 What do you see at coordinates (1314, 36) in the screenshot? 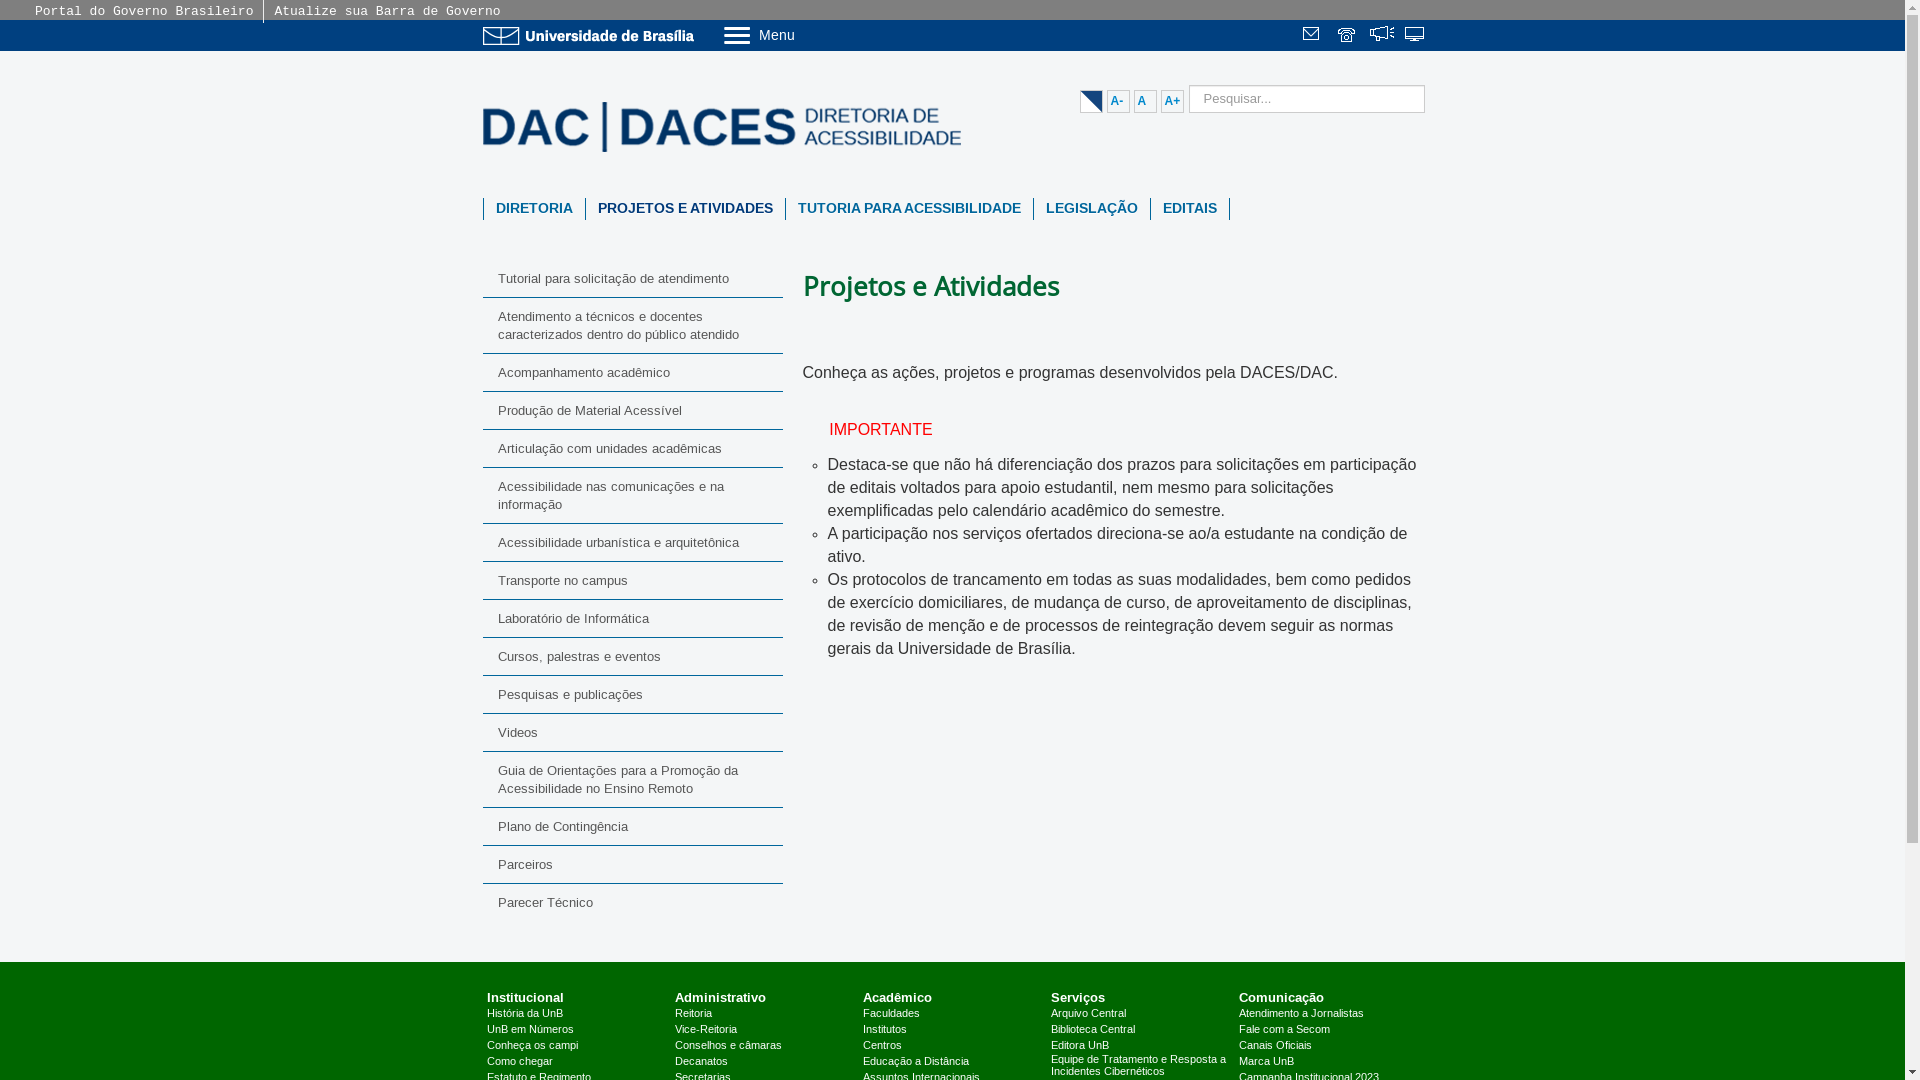
I see `Webmail` at bounding box center [1314, 36].